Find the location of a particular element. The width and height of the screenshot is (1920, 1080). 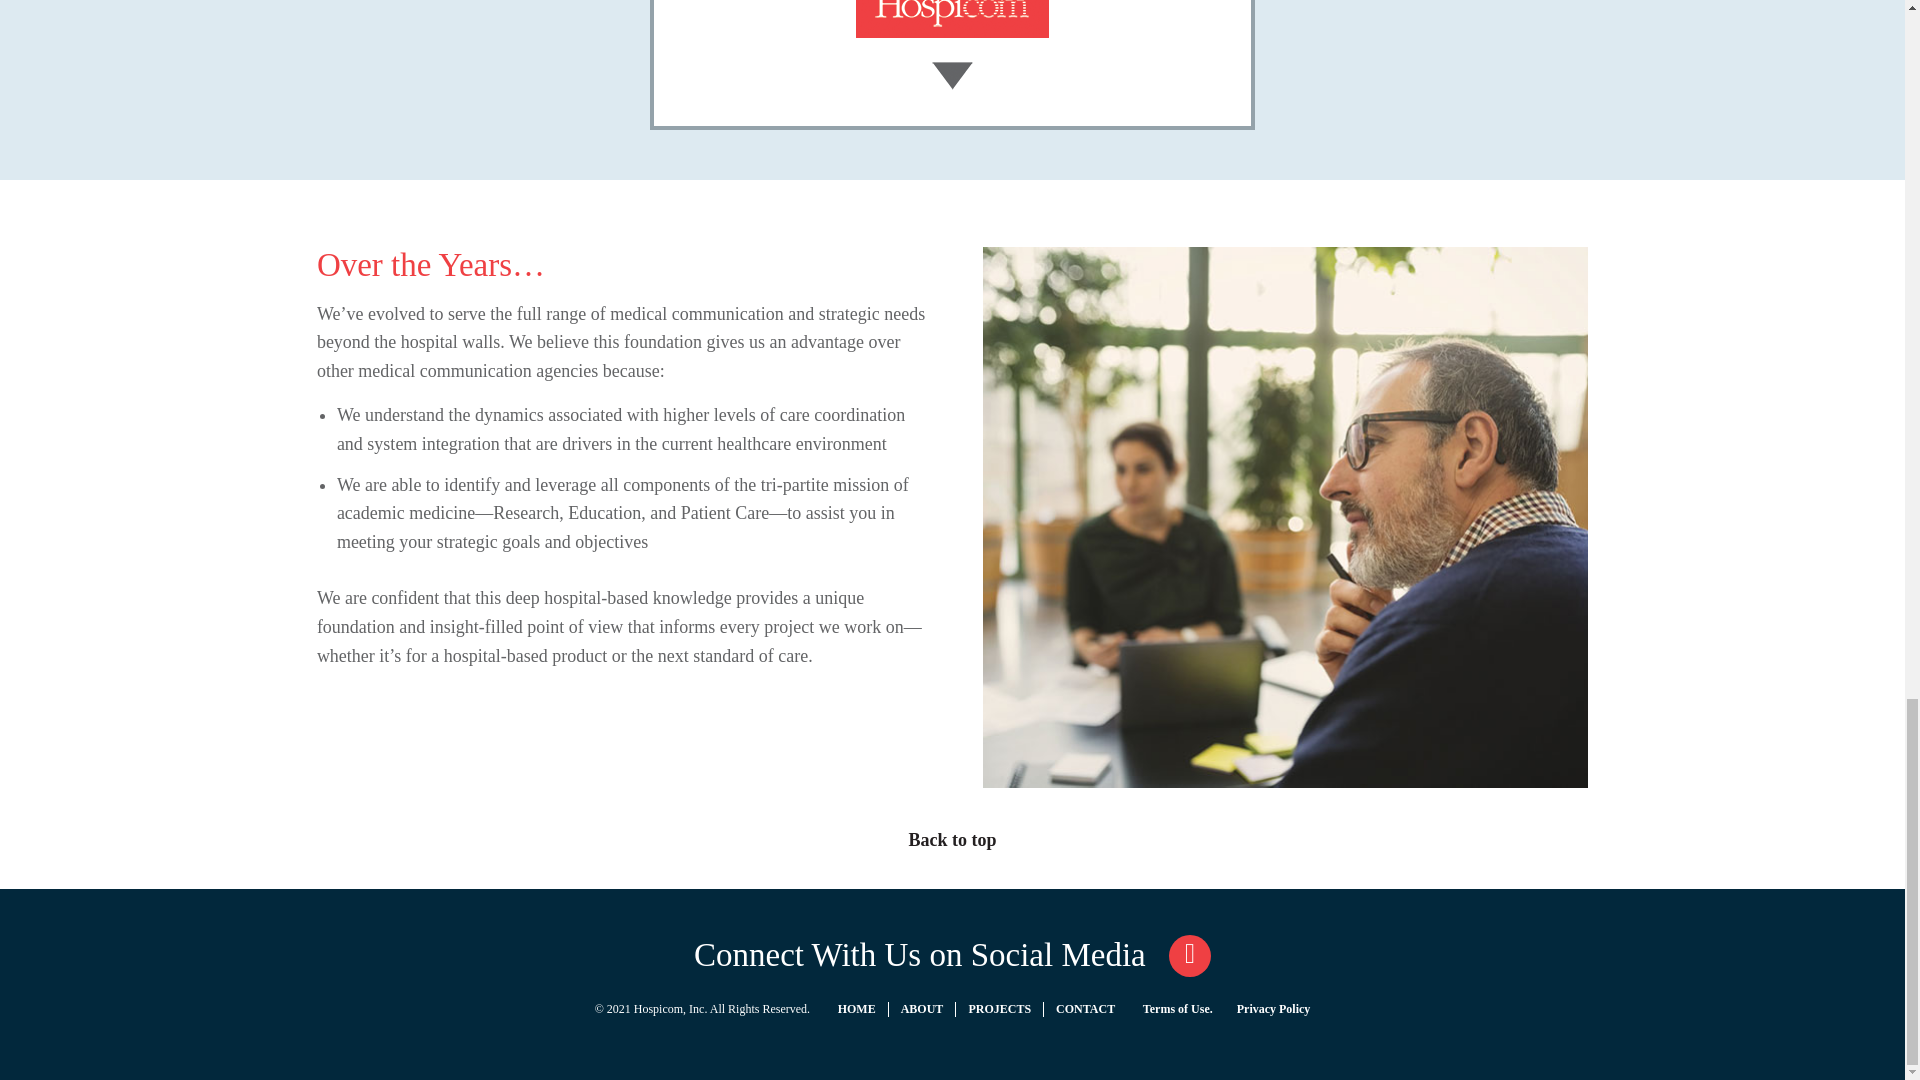

PROJECTS is located at coordinates (999, 1009).